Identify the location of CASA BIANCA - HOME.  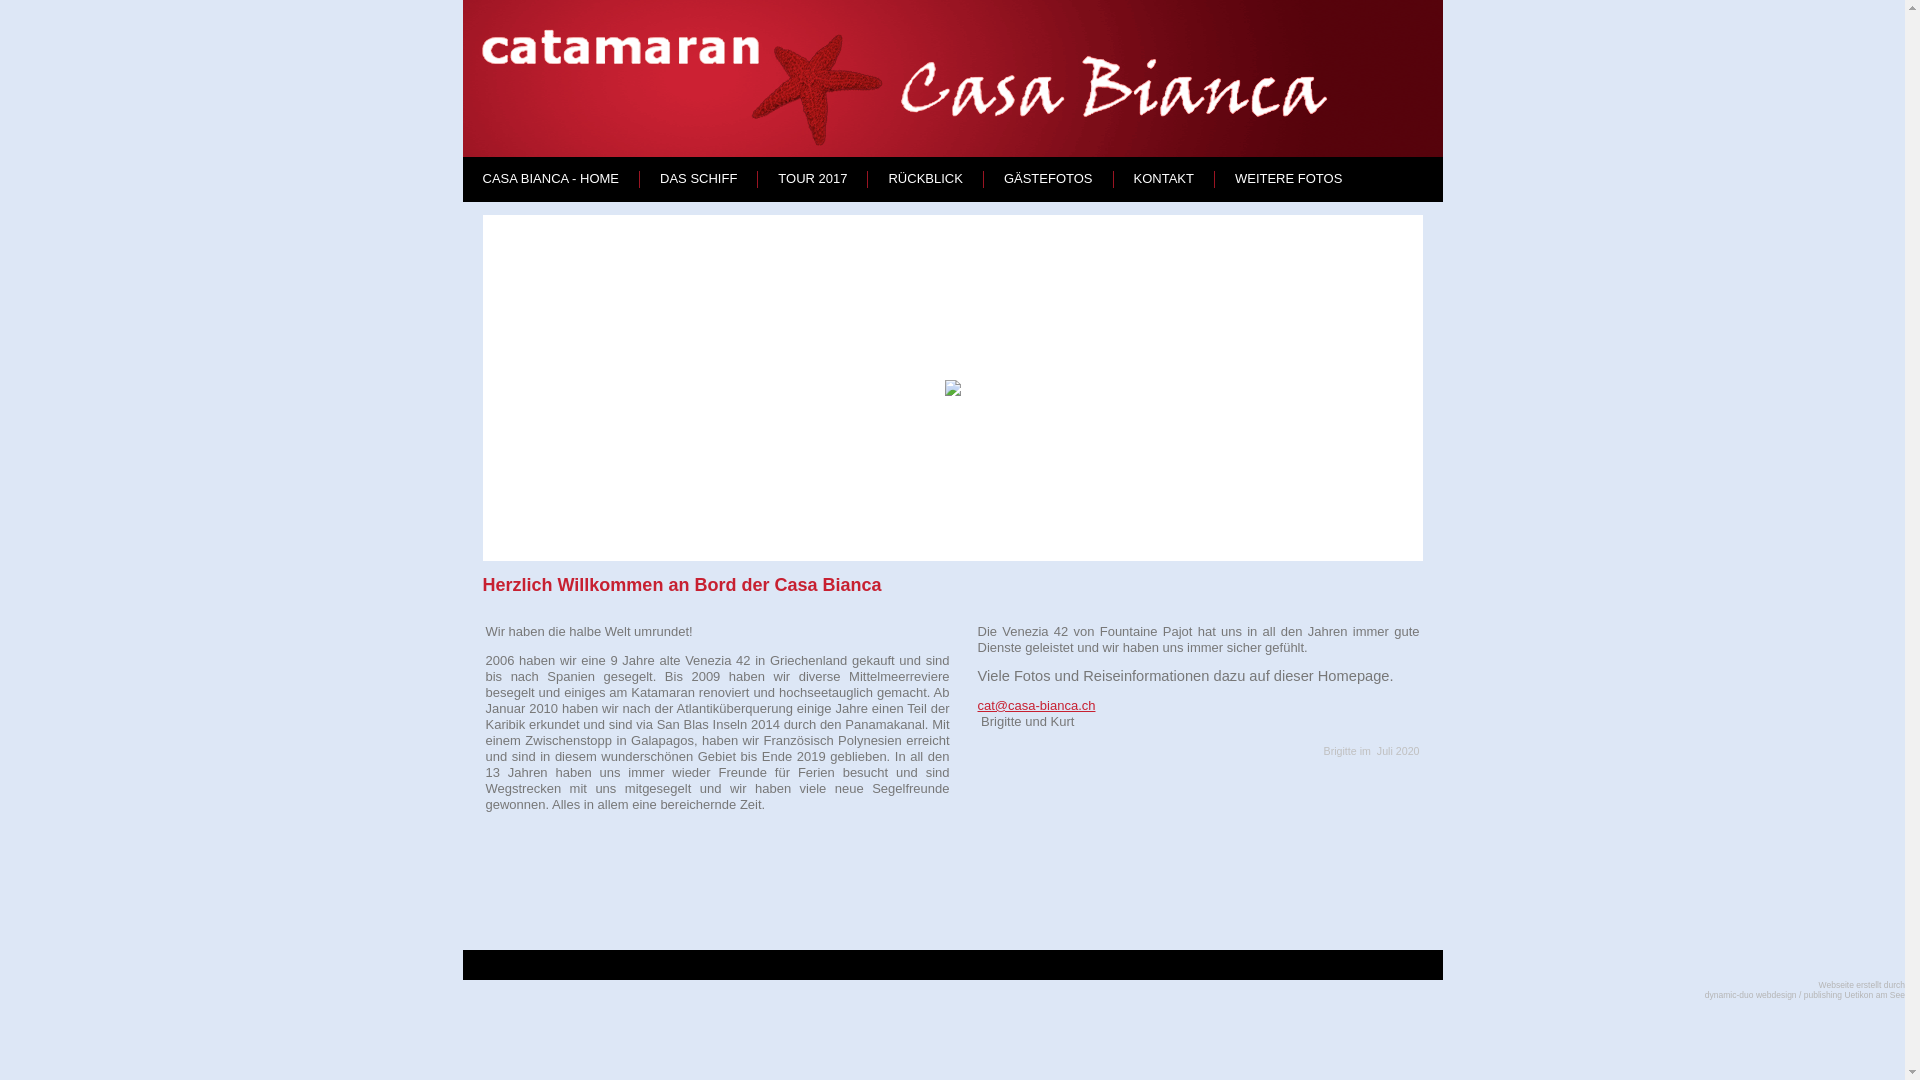
(550, 178).